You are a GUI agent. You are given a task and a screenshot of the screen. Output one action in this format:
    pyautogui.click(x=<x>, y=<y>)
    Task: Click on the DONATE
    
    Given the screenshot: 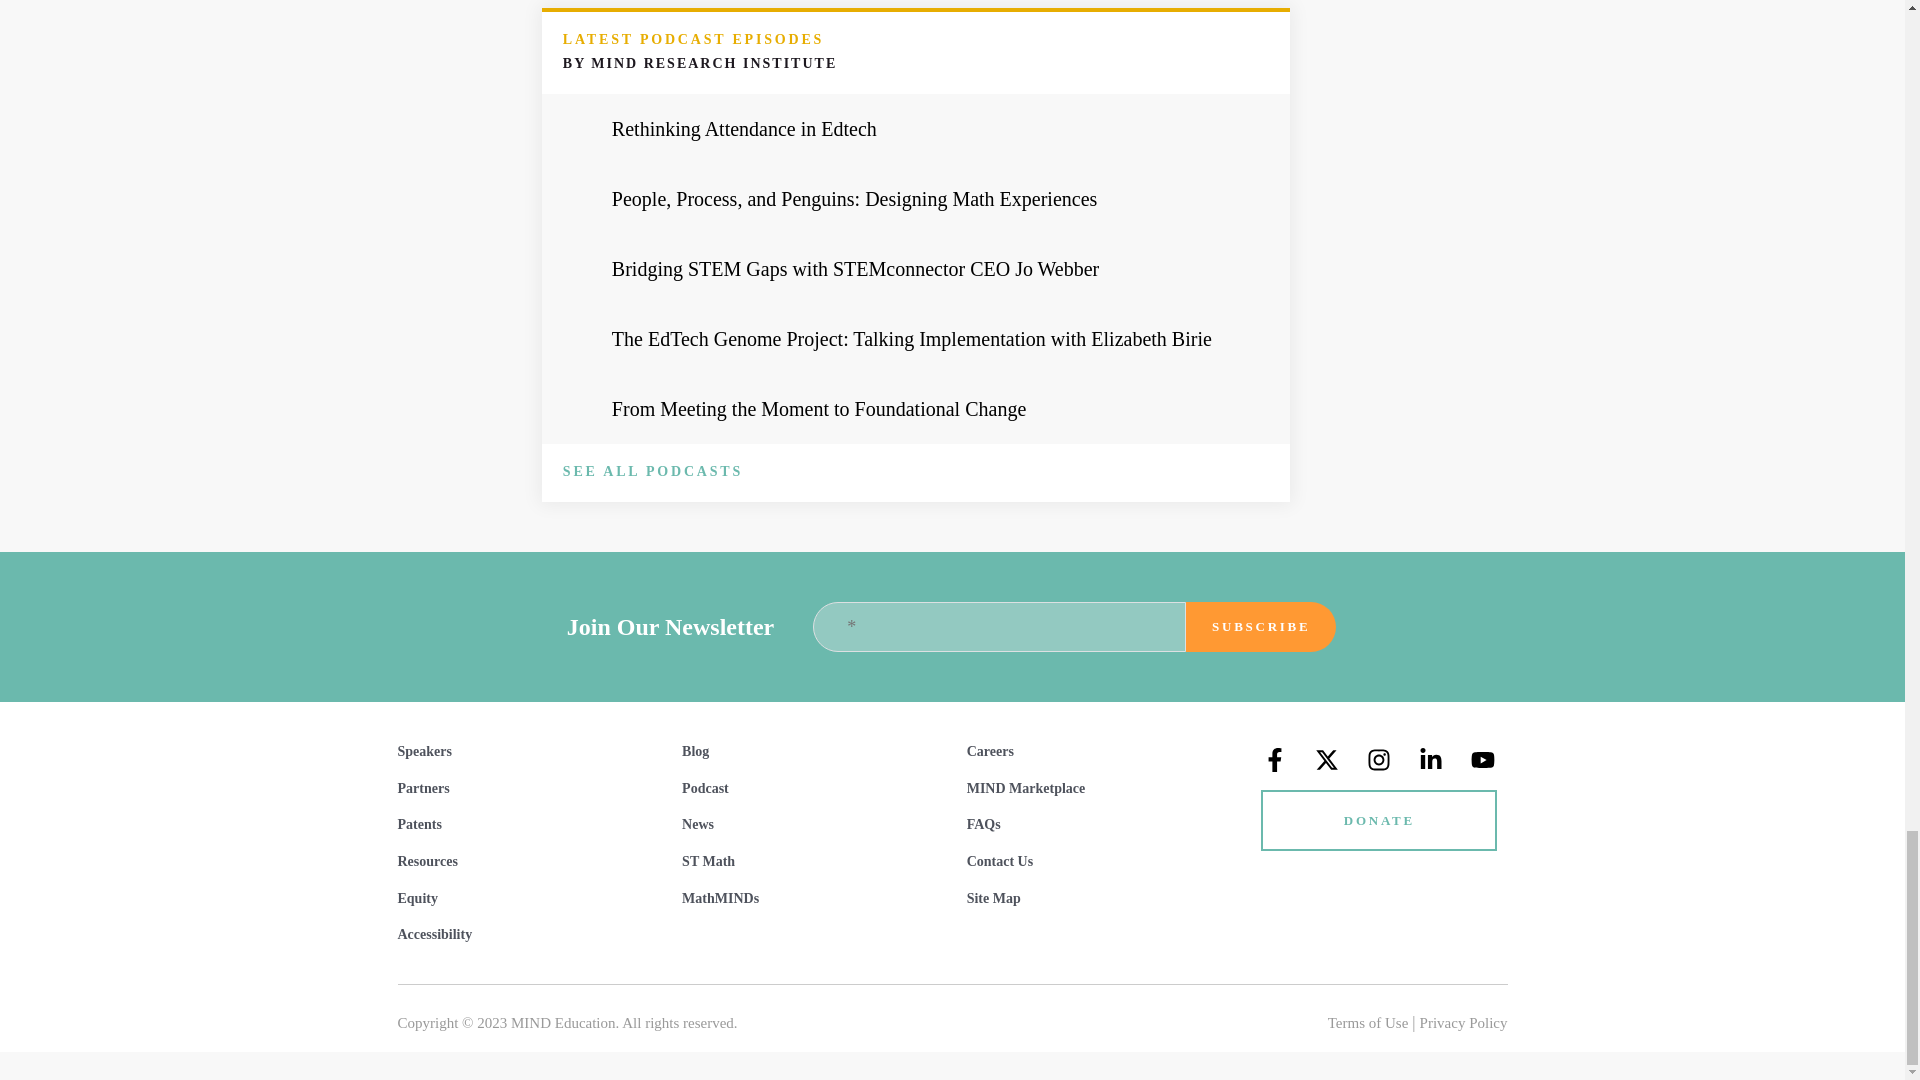 What is the action you would take?
    pyautogui.click(x=1379, y=818)
    